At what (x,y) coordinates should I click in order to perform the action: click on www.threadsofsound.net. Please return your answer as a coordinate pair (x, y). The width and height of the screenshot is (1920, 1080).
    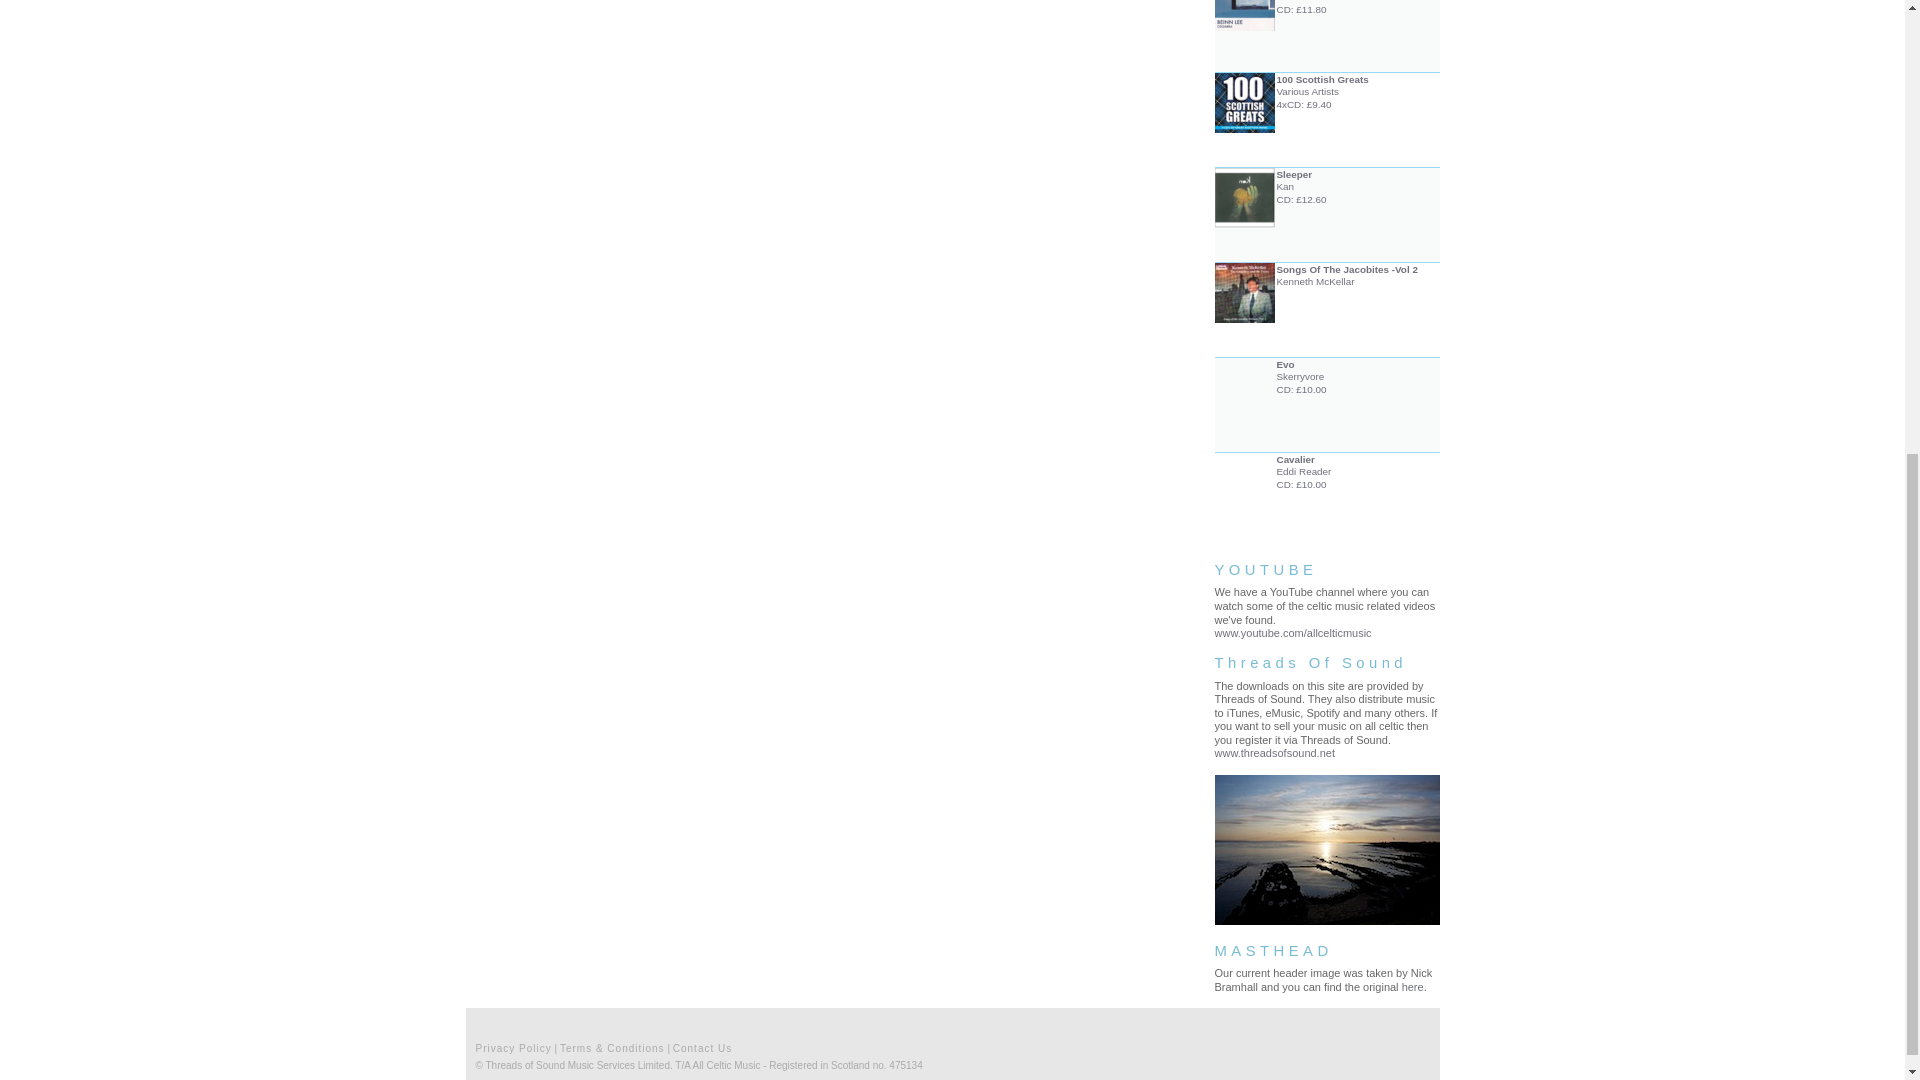
    Looking at the image, I should click on (1274, 753).